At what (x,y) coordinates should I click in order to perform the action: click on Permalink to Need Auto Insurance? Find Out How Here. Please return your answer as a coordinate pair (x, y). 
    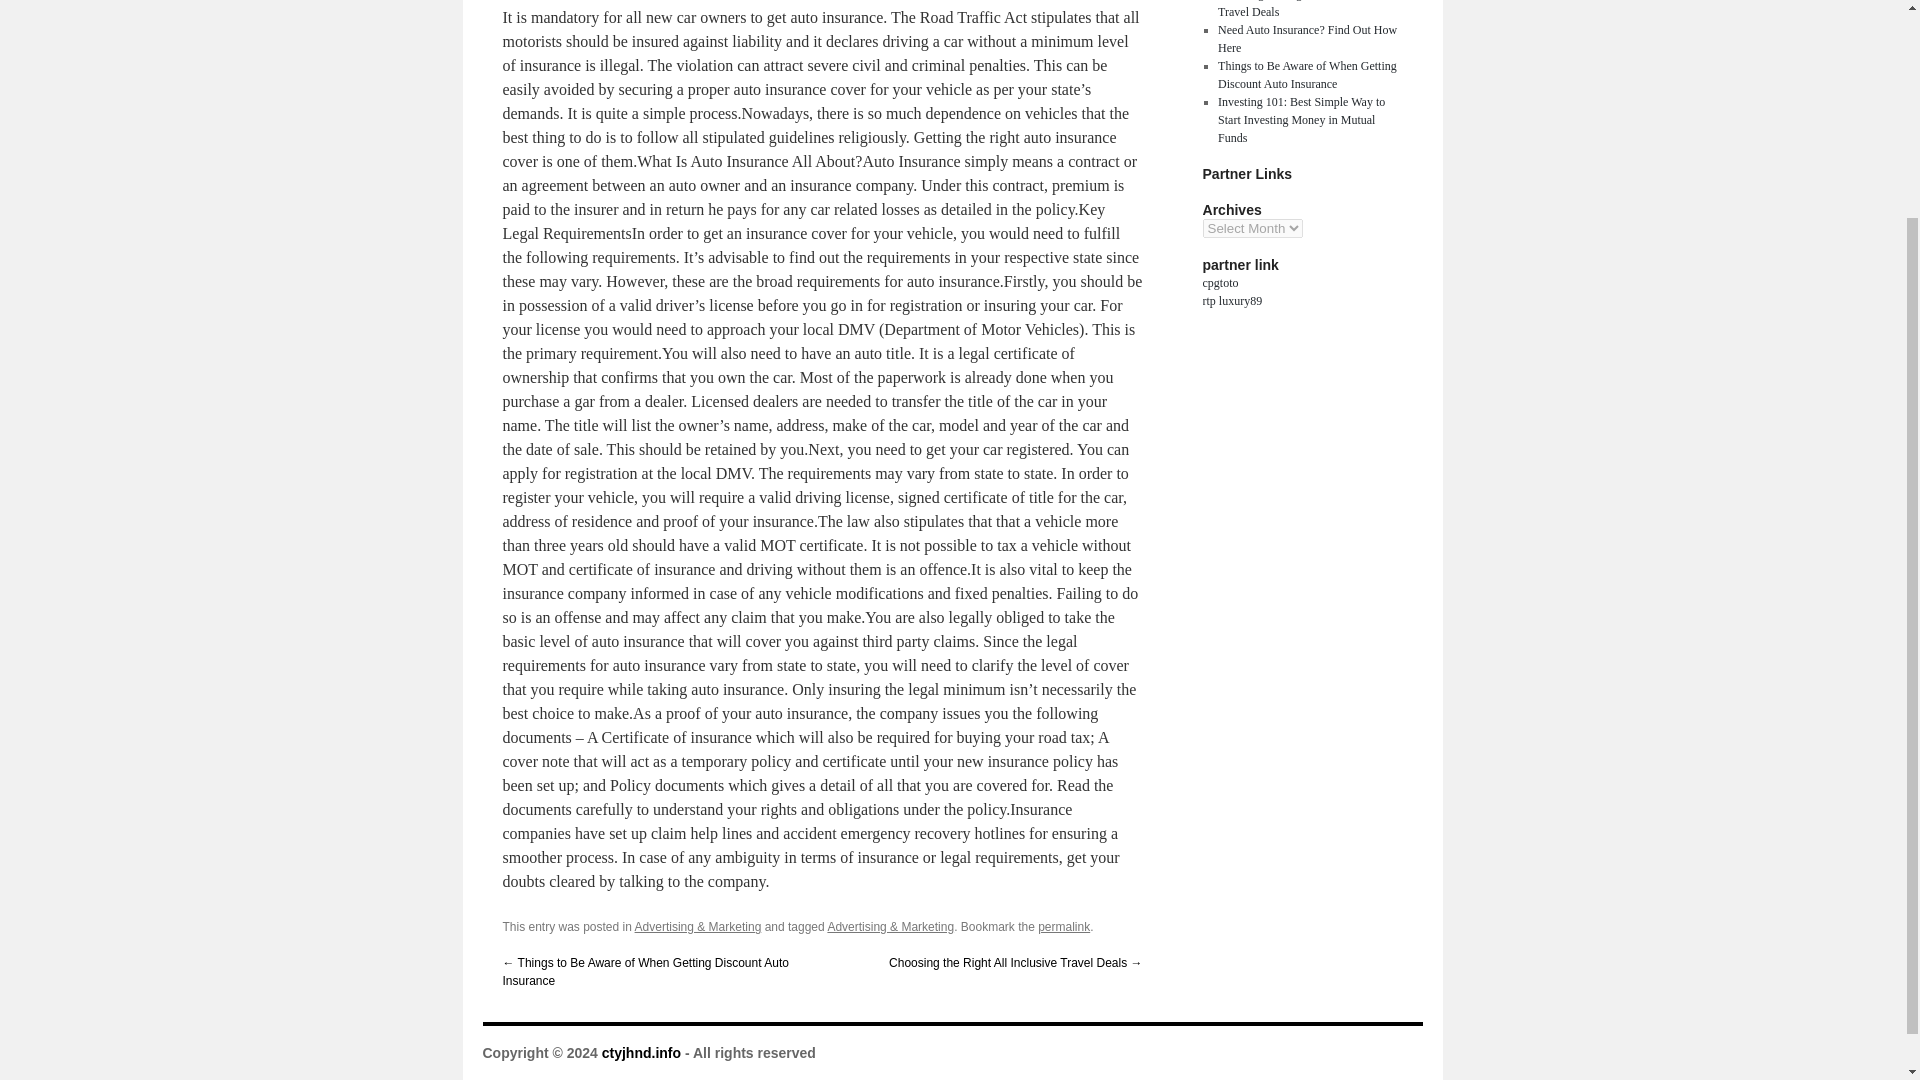
    Looking at the image, I should click on (1064, 927).